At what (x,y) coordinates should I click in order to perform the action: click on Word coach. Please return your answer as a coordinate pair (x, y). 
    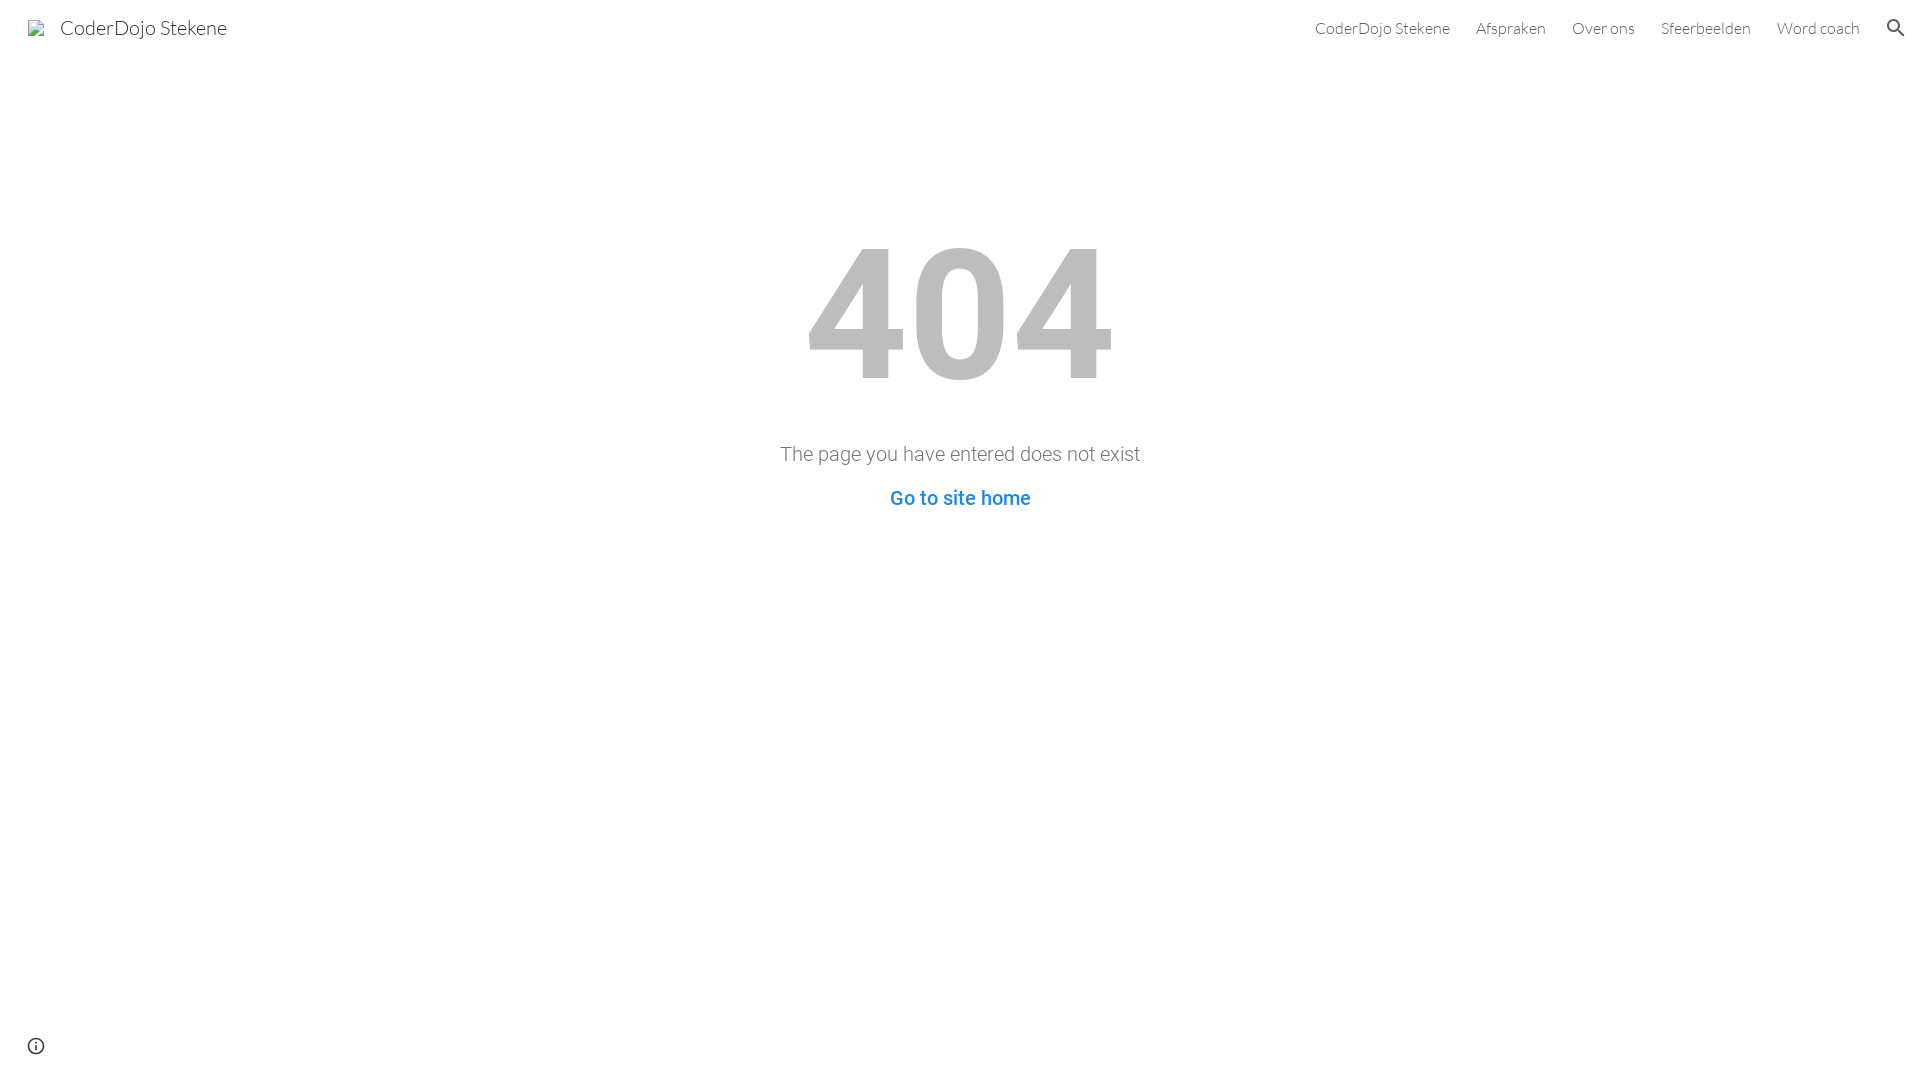
    Looking at the image, I should click on (1818, 28).